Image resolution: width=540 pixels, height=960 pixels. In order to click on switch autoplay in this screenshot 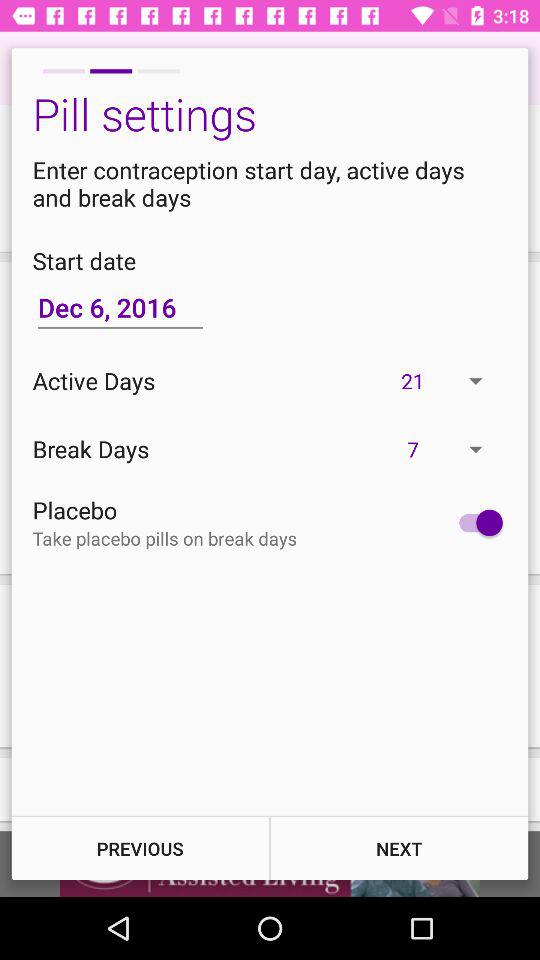, I will do `click(476, 522)`.